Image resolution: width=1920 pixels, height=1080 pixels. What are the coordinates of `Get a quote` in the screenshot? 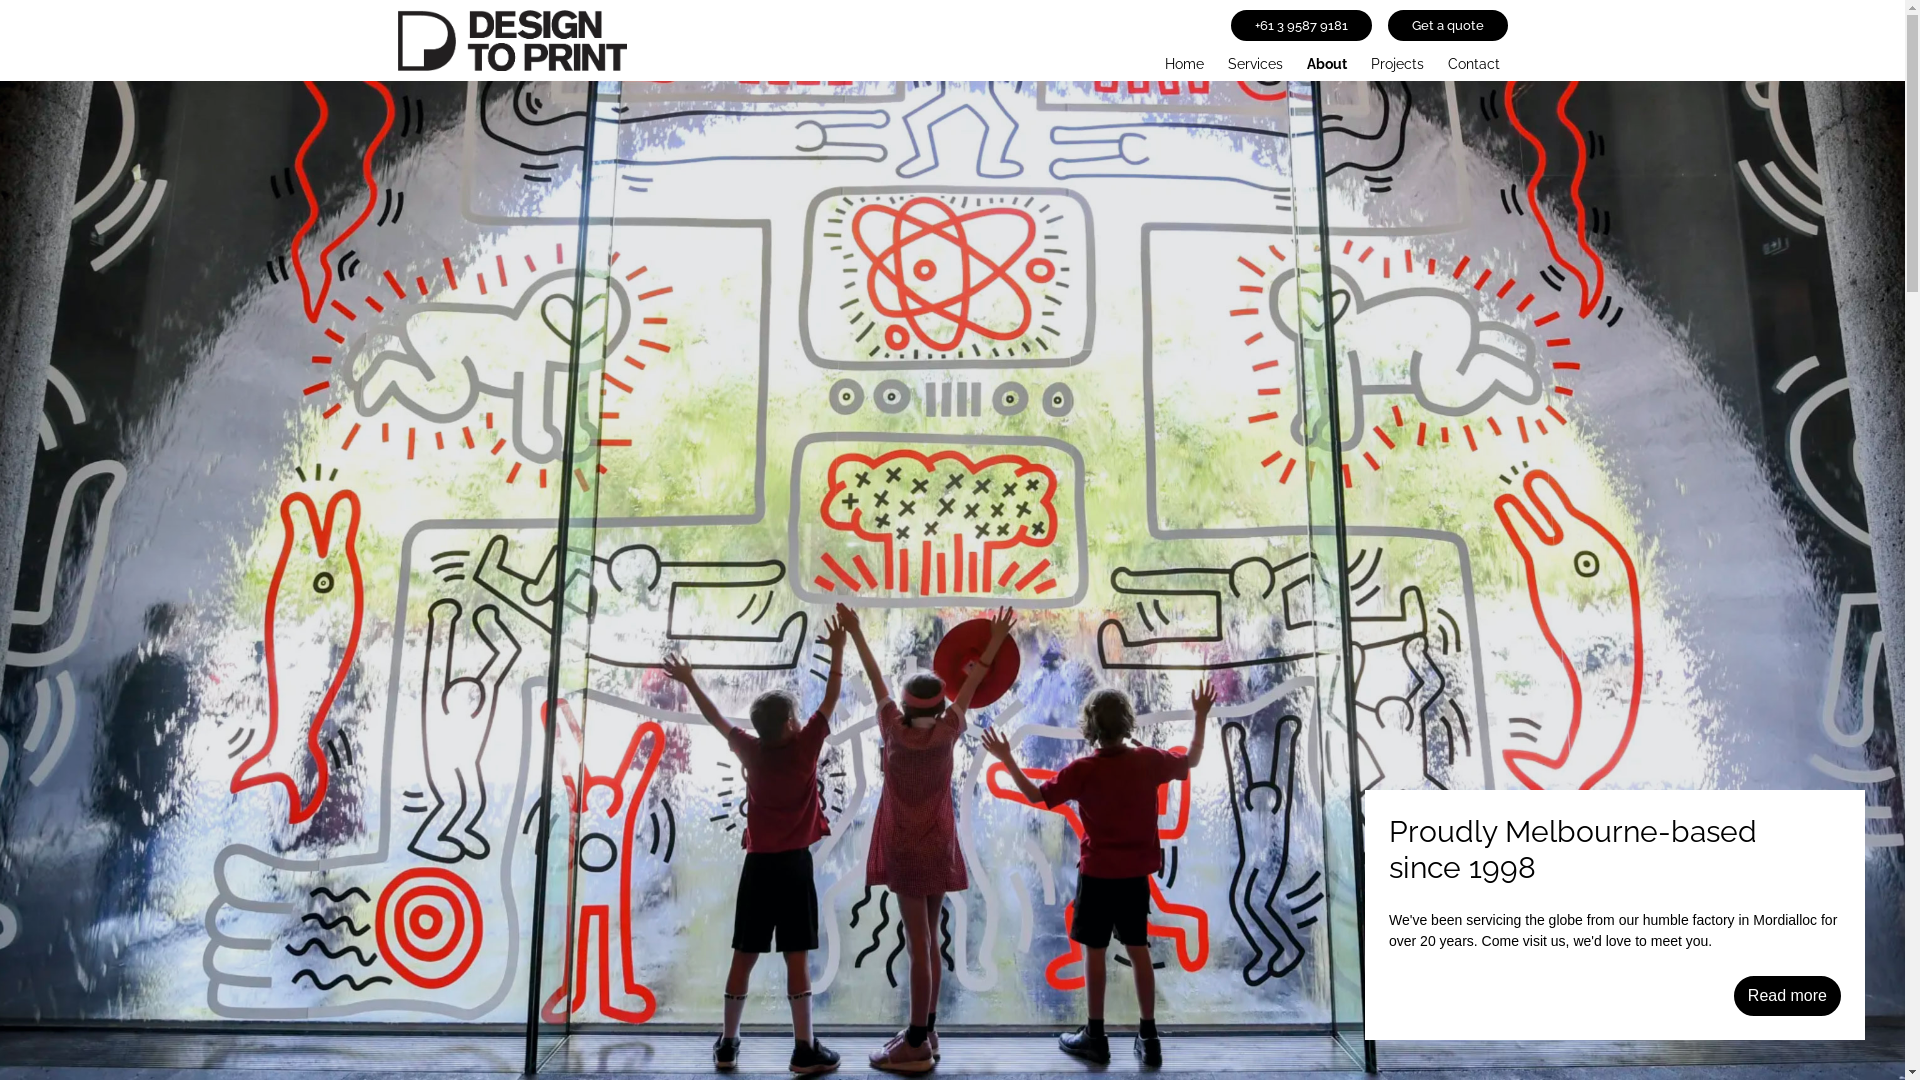 It's located at (1448, 26).